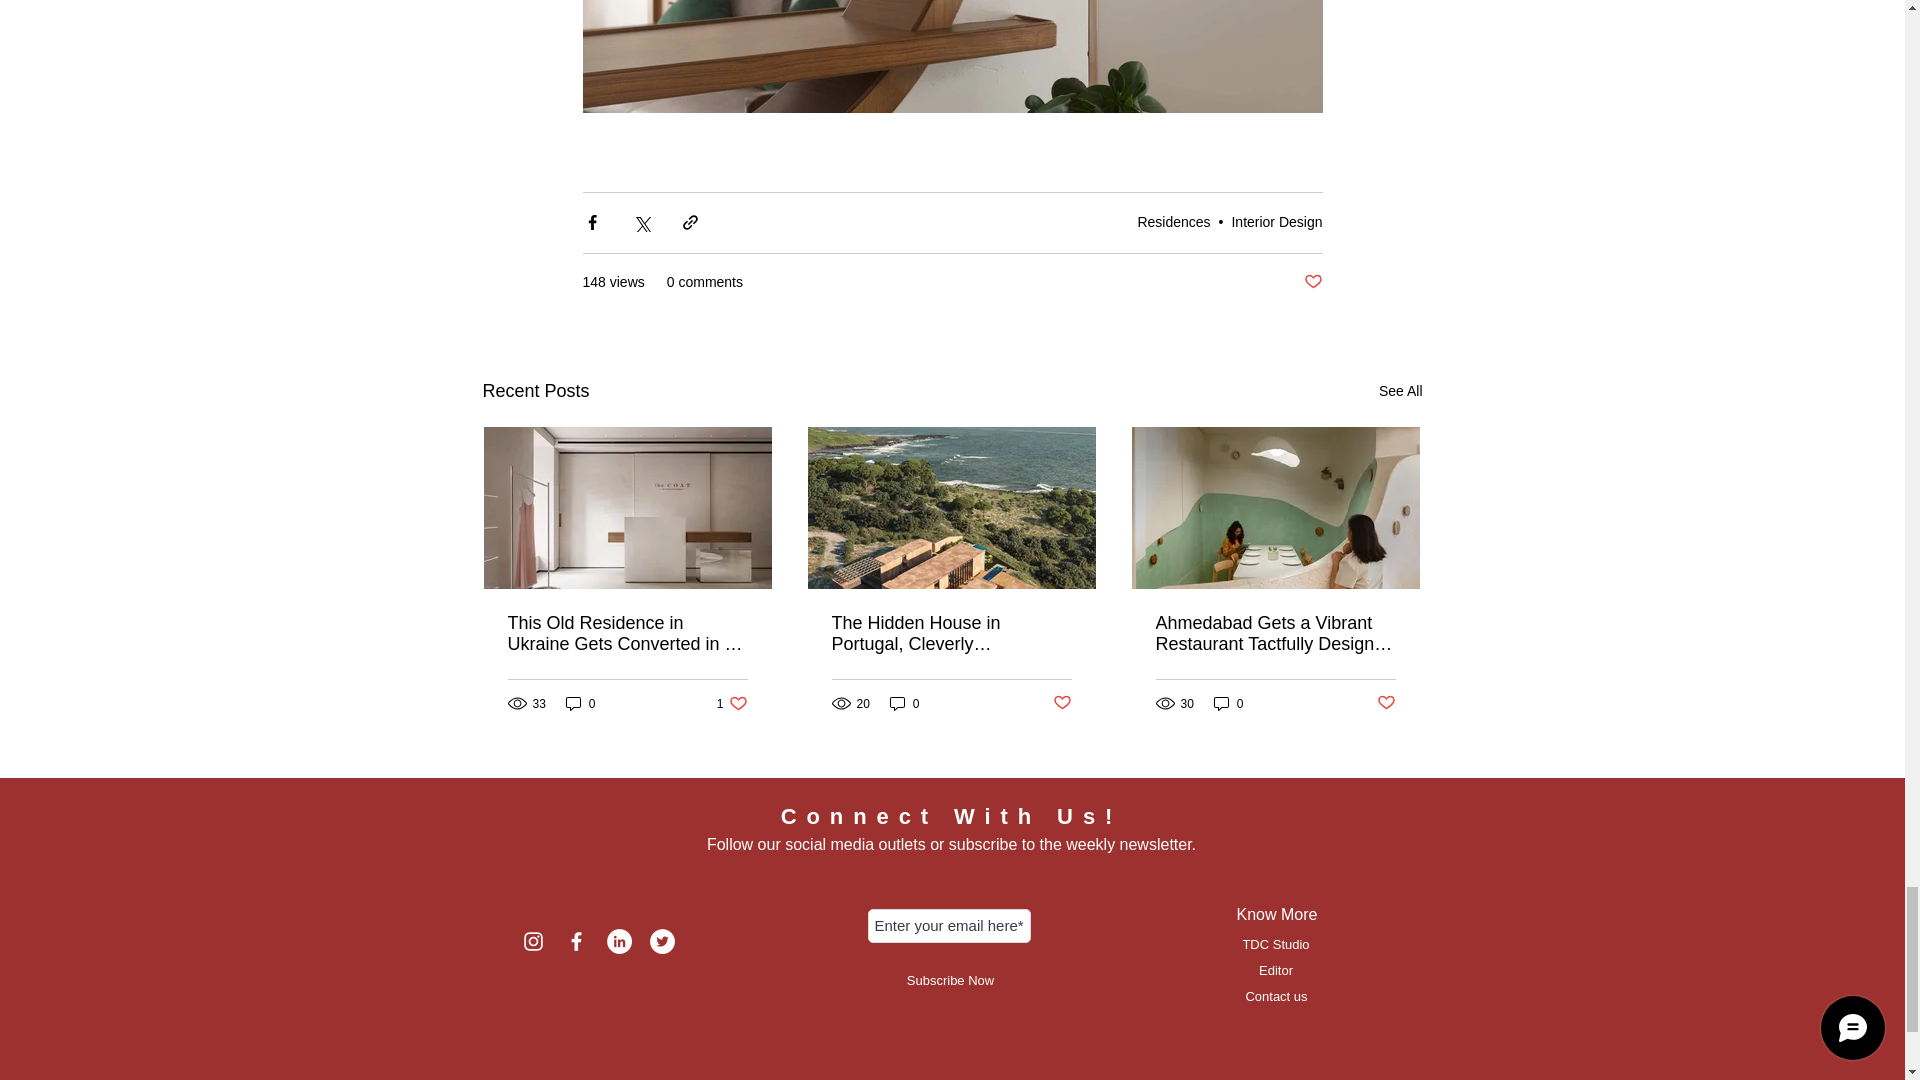 This screenshot has height=1080, width=1920. I want to click on 0, so click(580, 703).